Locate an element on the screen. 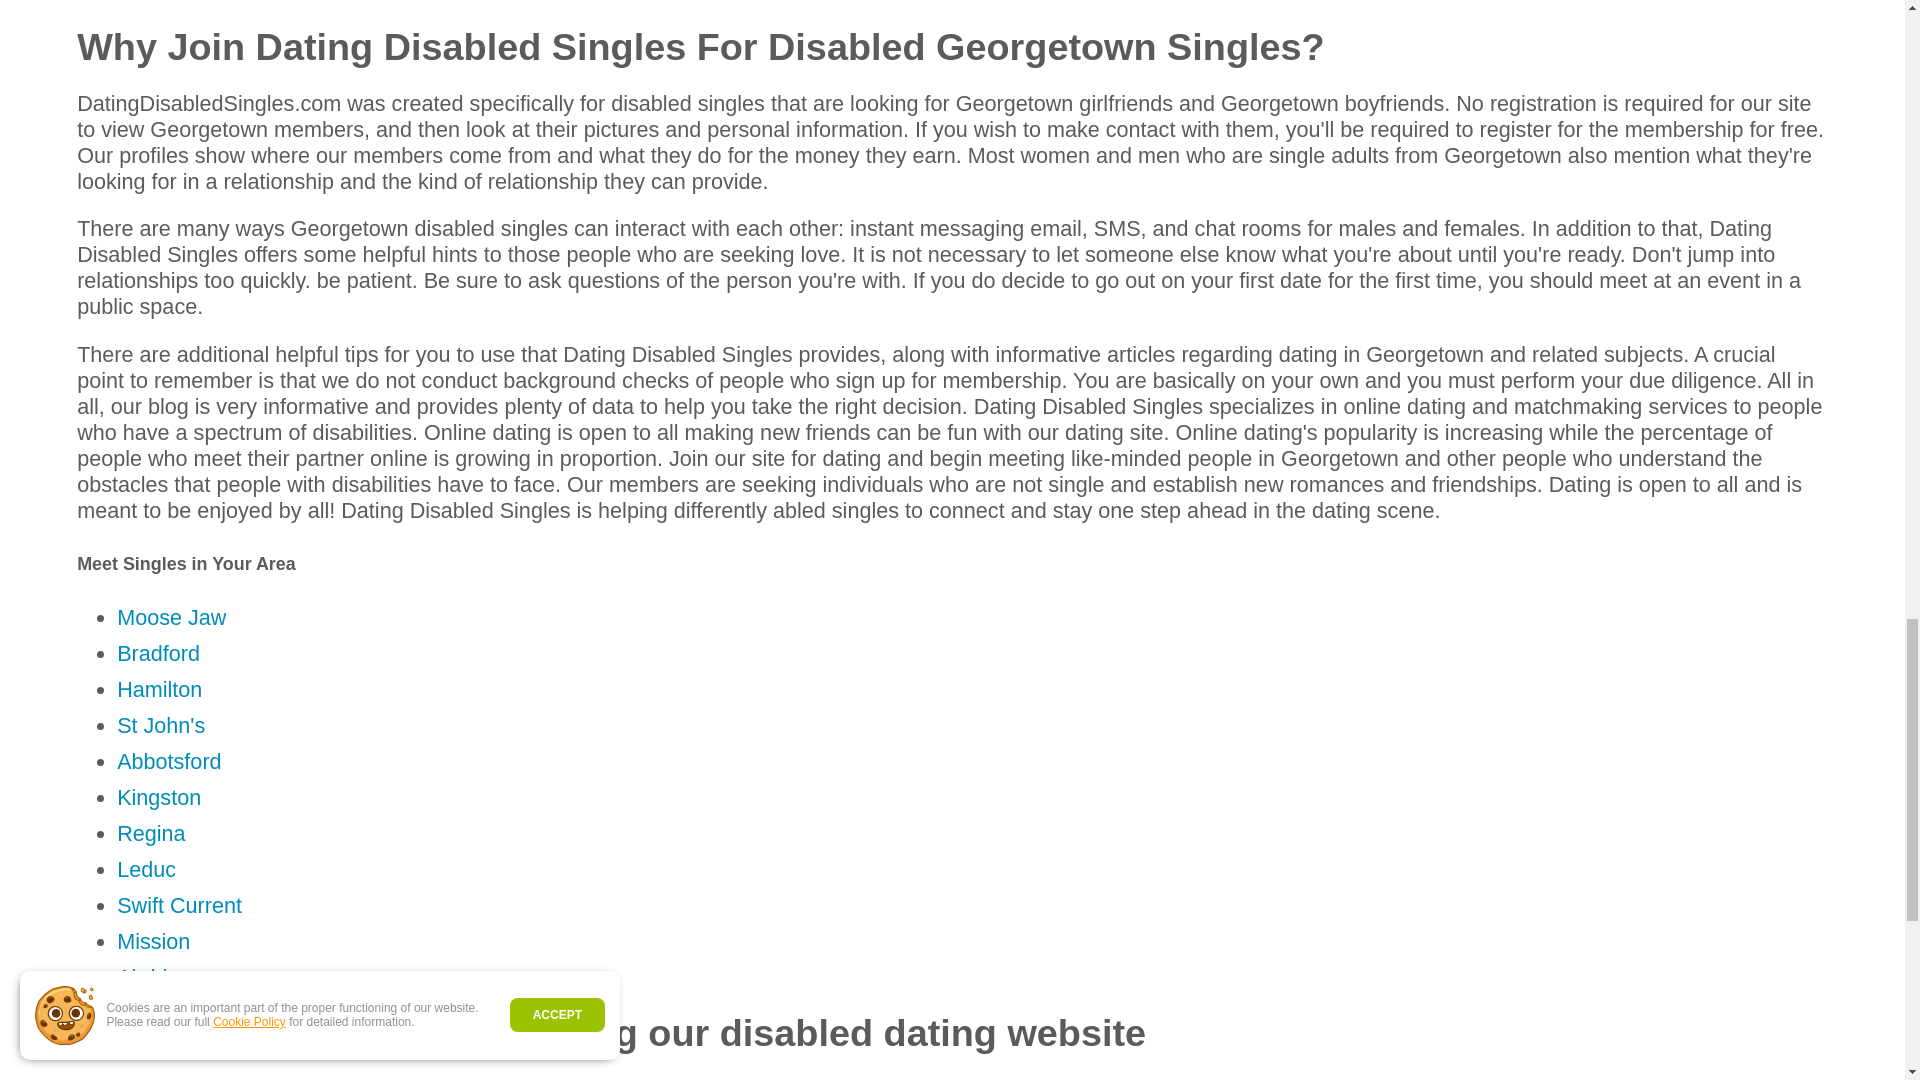 The width and height of the screenshot is (1920, 1080). St John's is located at coordinates (161, 724).